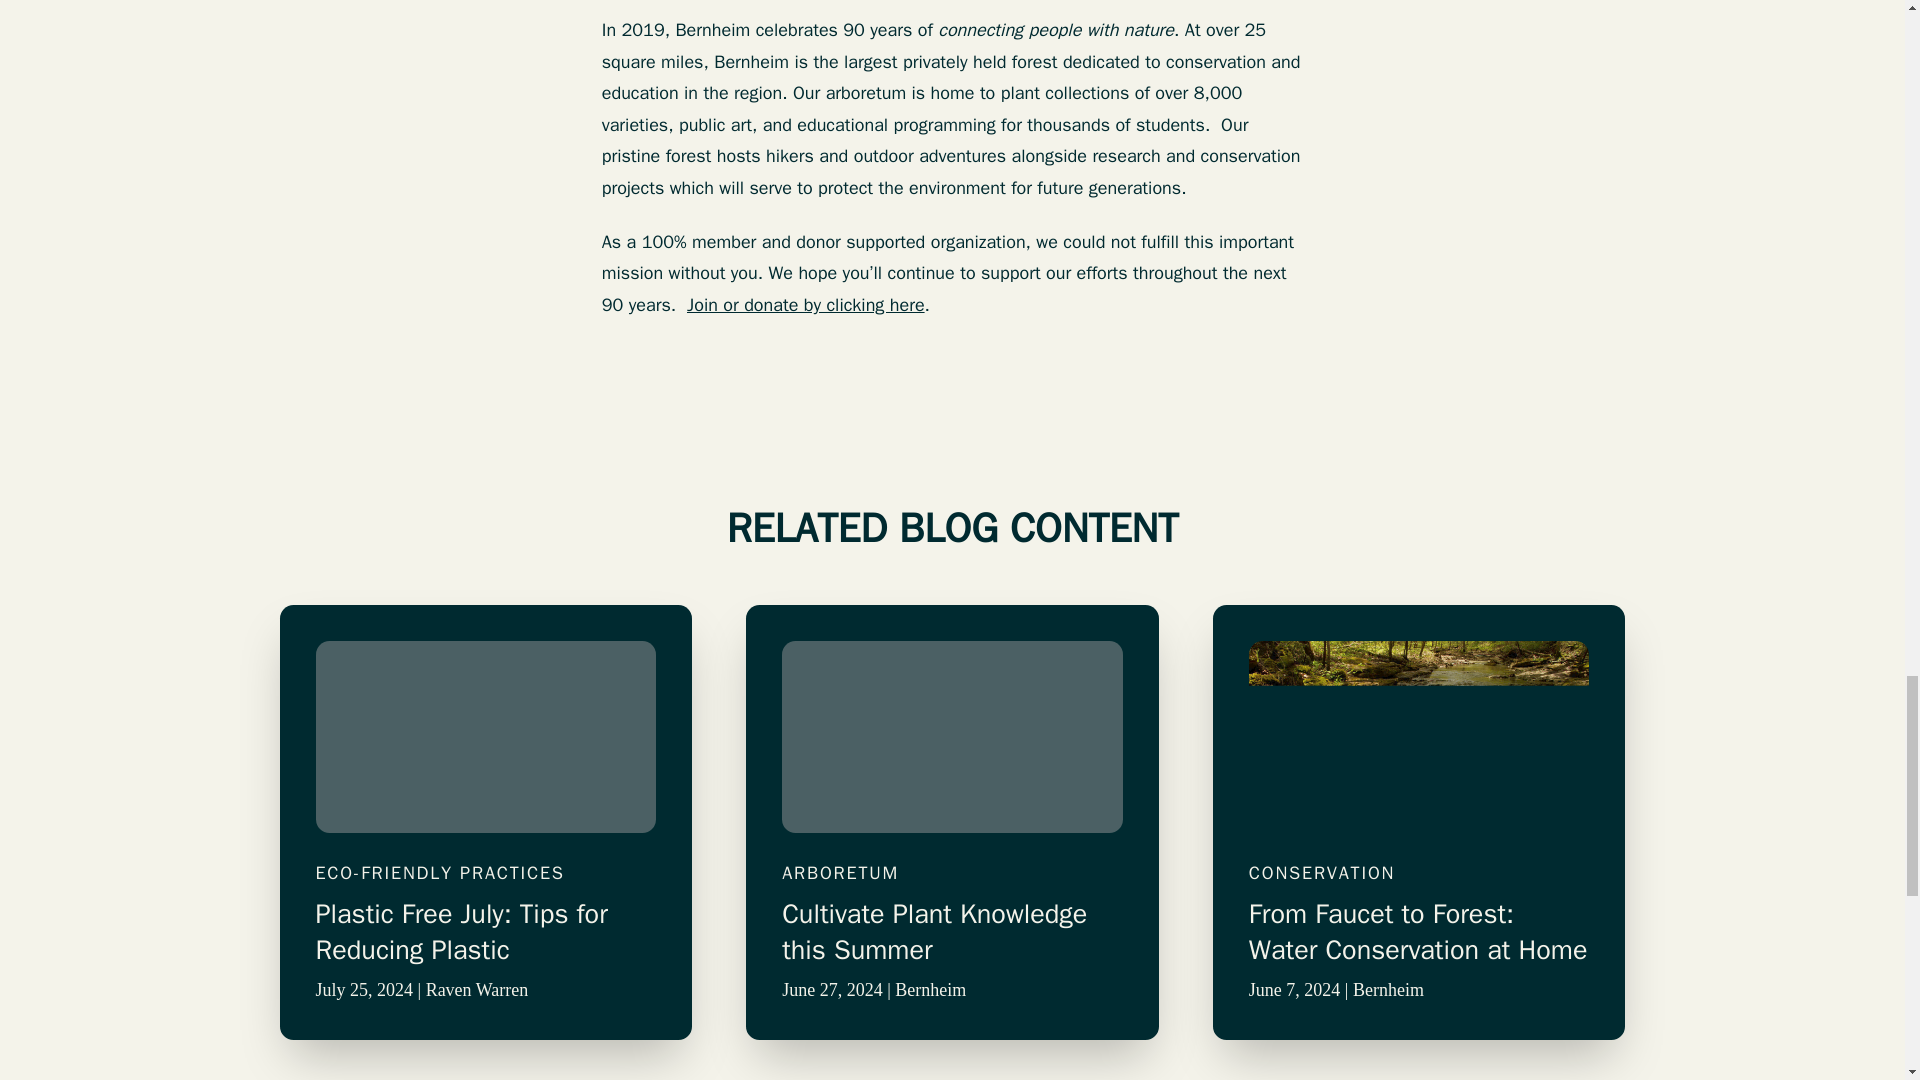 This screenshot has height=1080, width=1920. What do you see at coordinates (1419, 932) in the screenshot?
I see `From Faucet to Forest: Water Conservation at Home` at bounding box center [1419, 932].